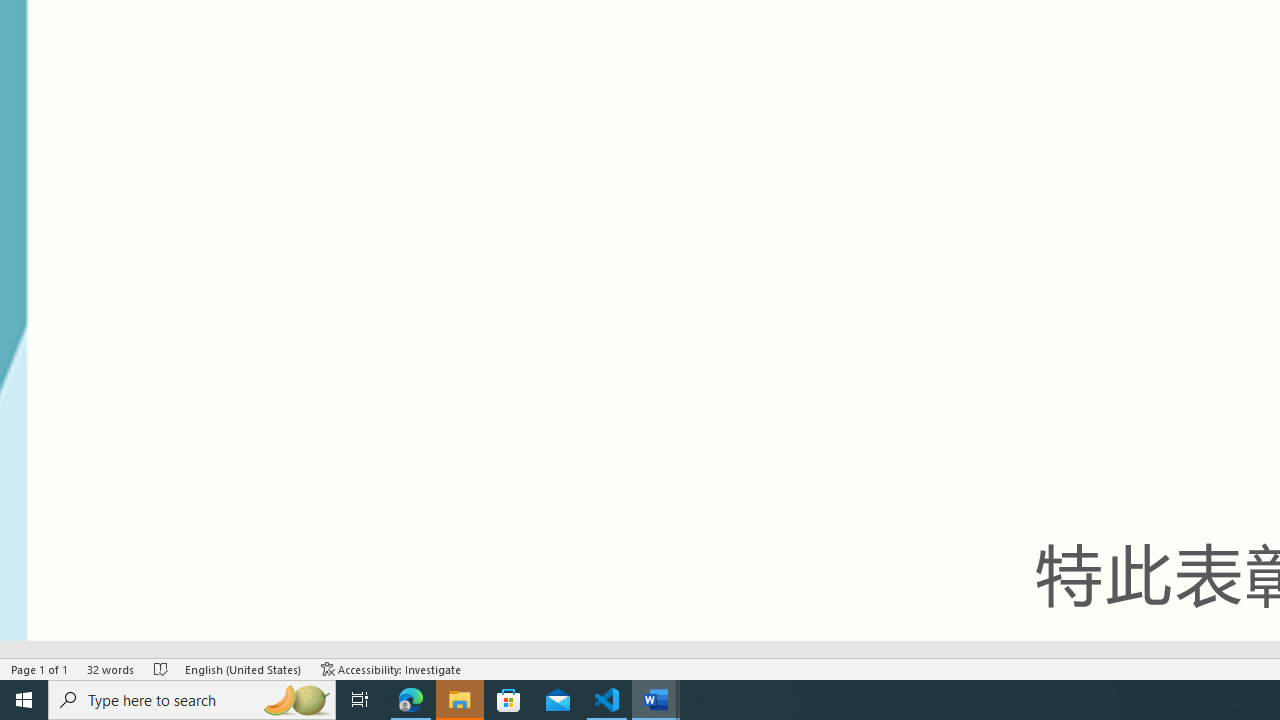 The width and height of the screenshot is (1280, 720). What do you see at coordinates (243, 668) in the screenshot?
I see `Language English (United States)` at bounding box center [243, 668].